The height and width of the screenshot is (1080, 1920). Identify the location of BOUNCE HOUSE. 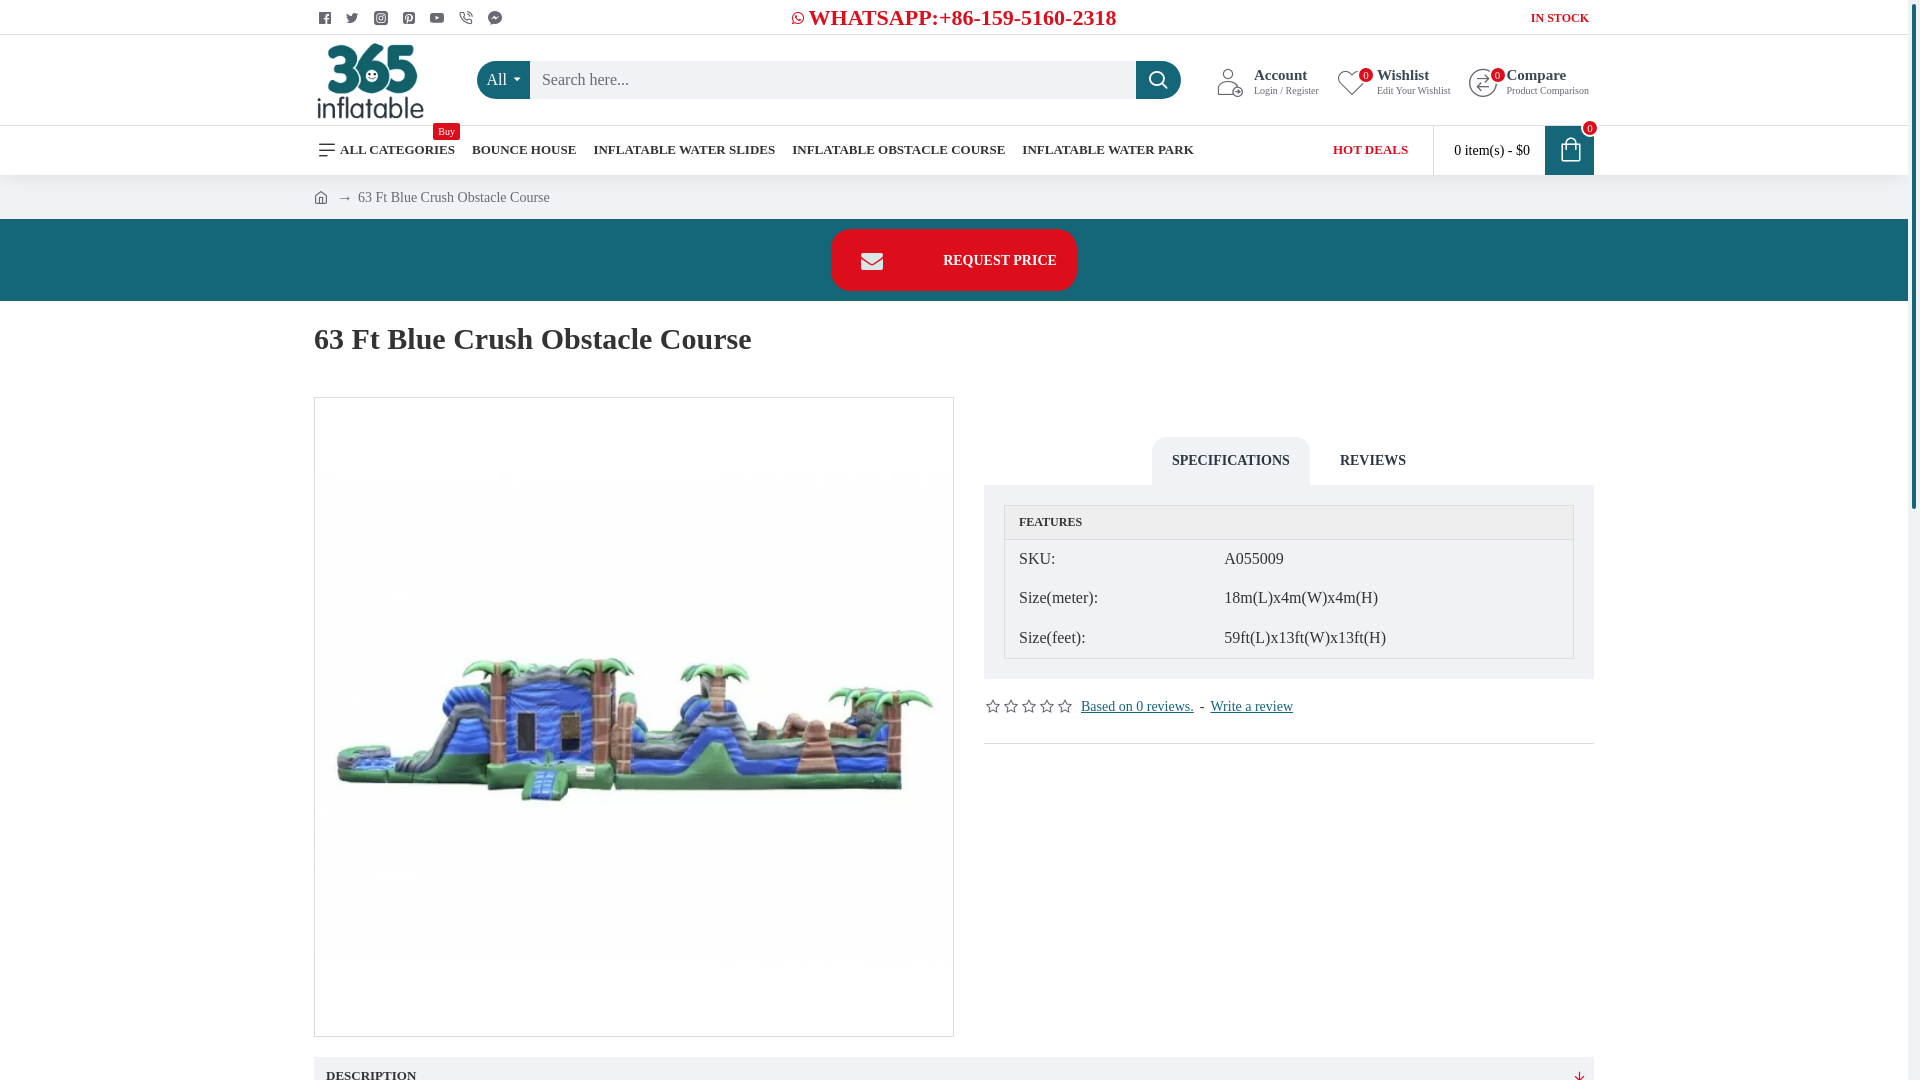
(524, 150).